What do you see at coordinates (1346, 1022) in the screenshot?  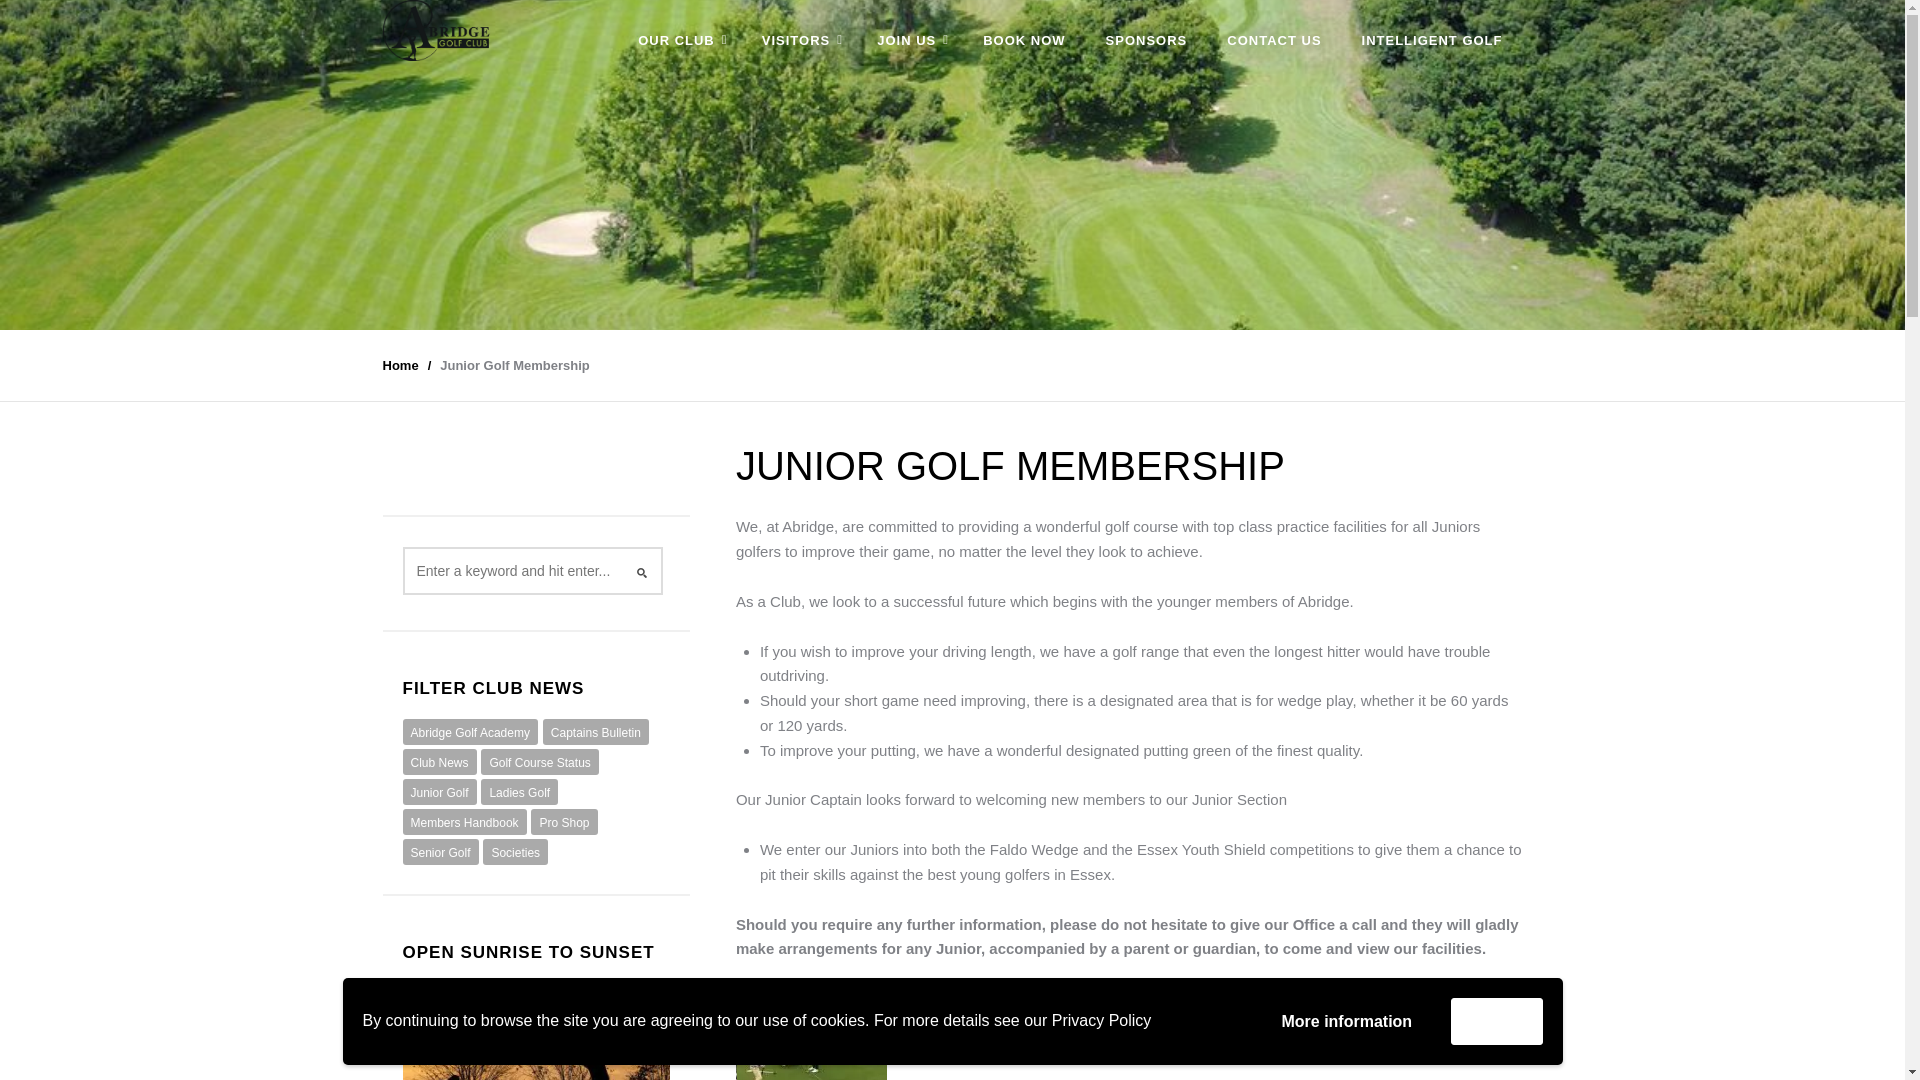 I see `More information` at bounding box center [1346, 1022].